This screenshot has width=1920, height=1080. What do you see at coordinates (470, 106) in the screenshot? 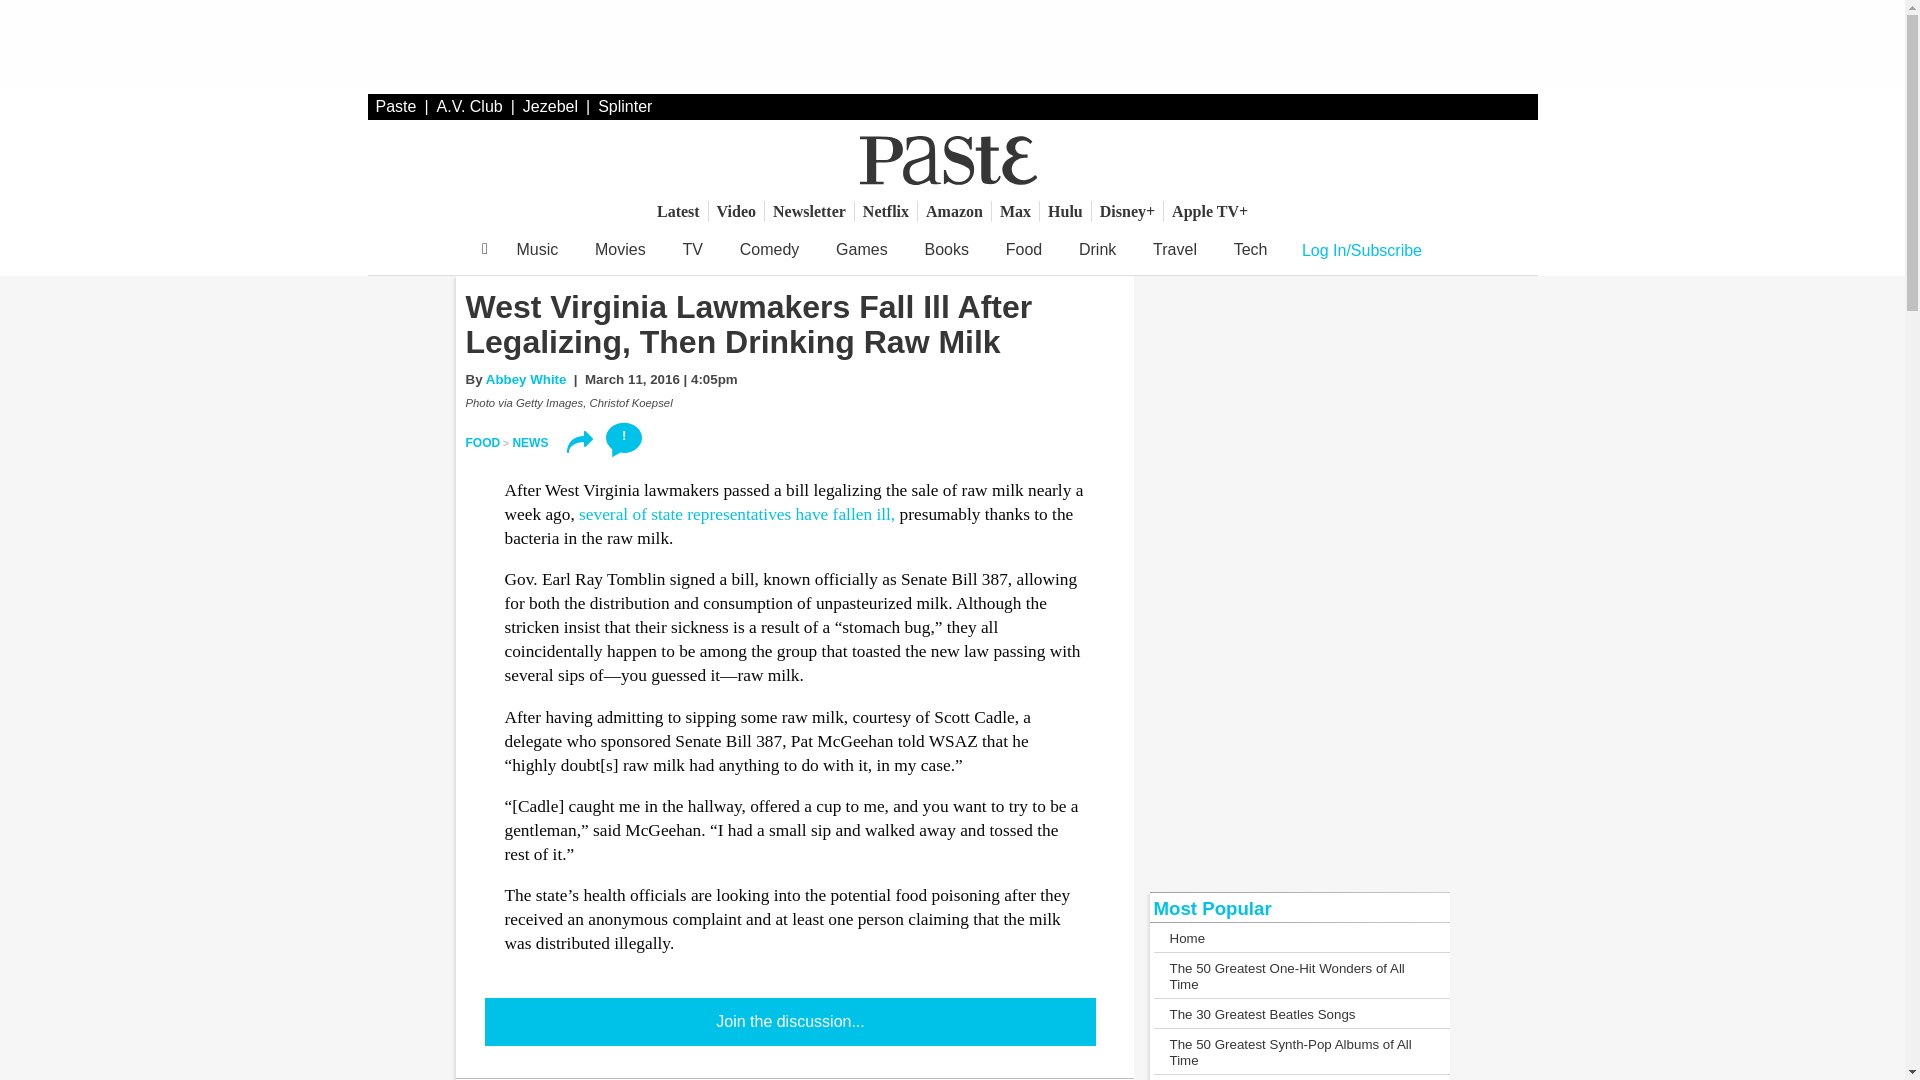
I see `A.V. Club` at bounding box center [470, 106].